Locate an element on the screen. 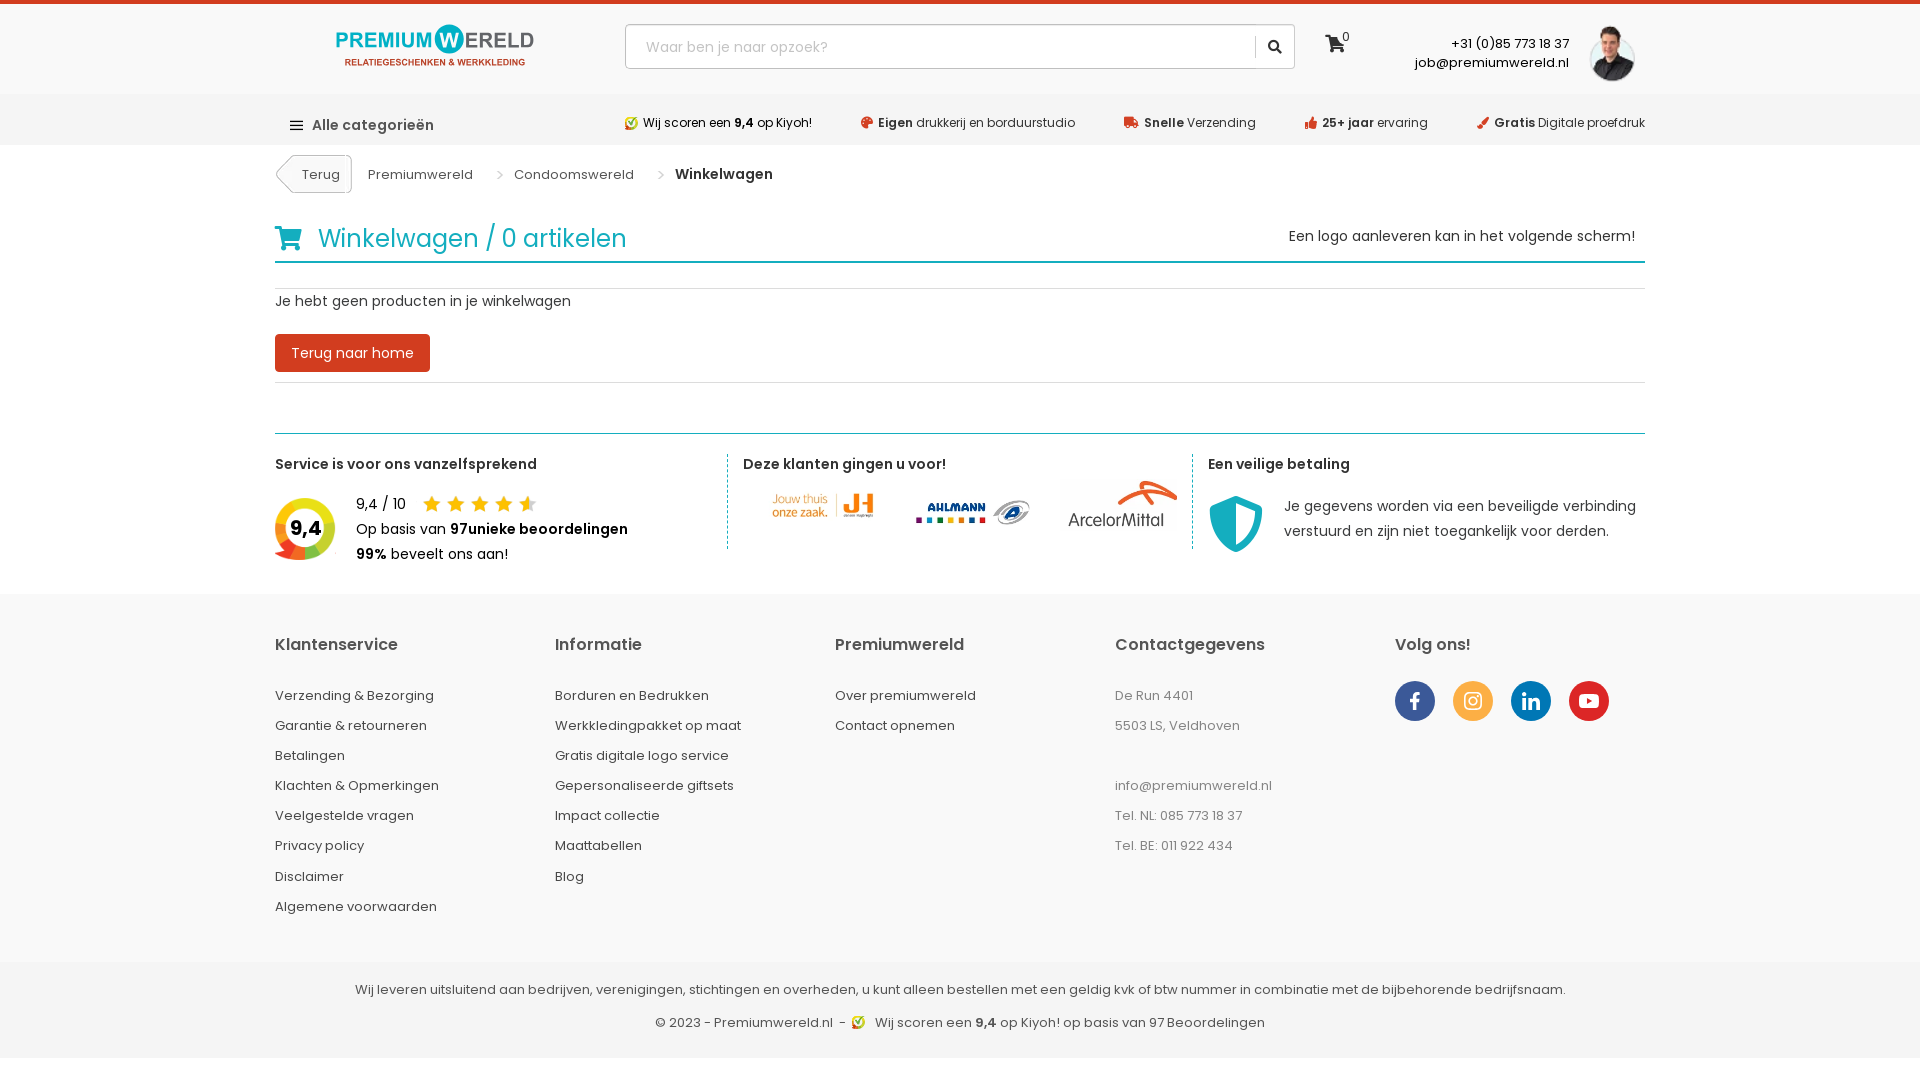 The height and width of the screenshot is (1080, 1920). Borduren en Bedrukken is located at coordinates (632, 696).